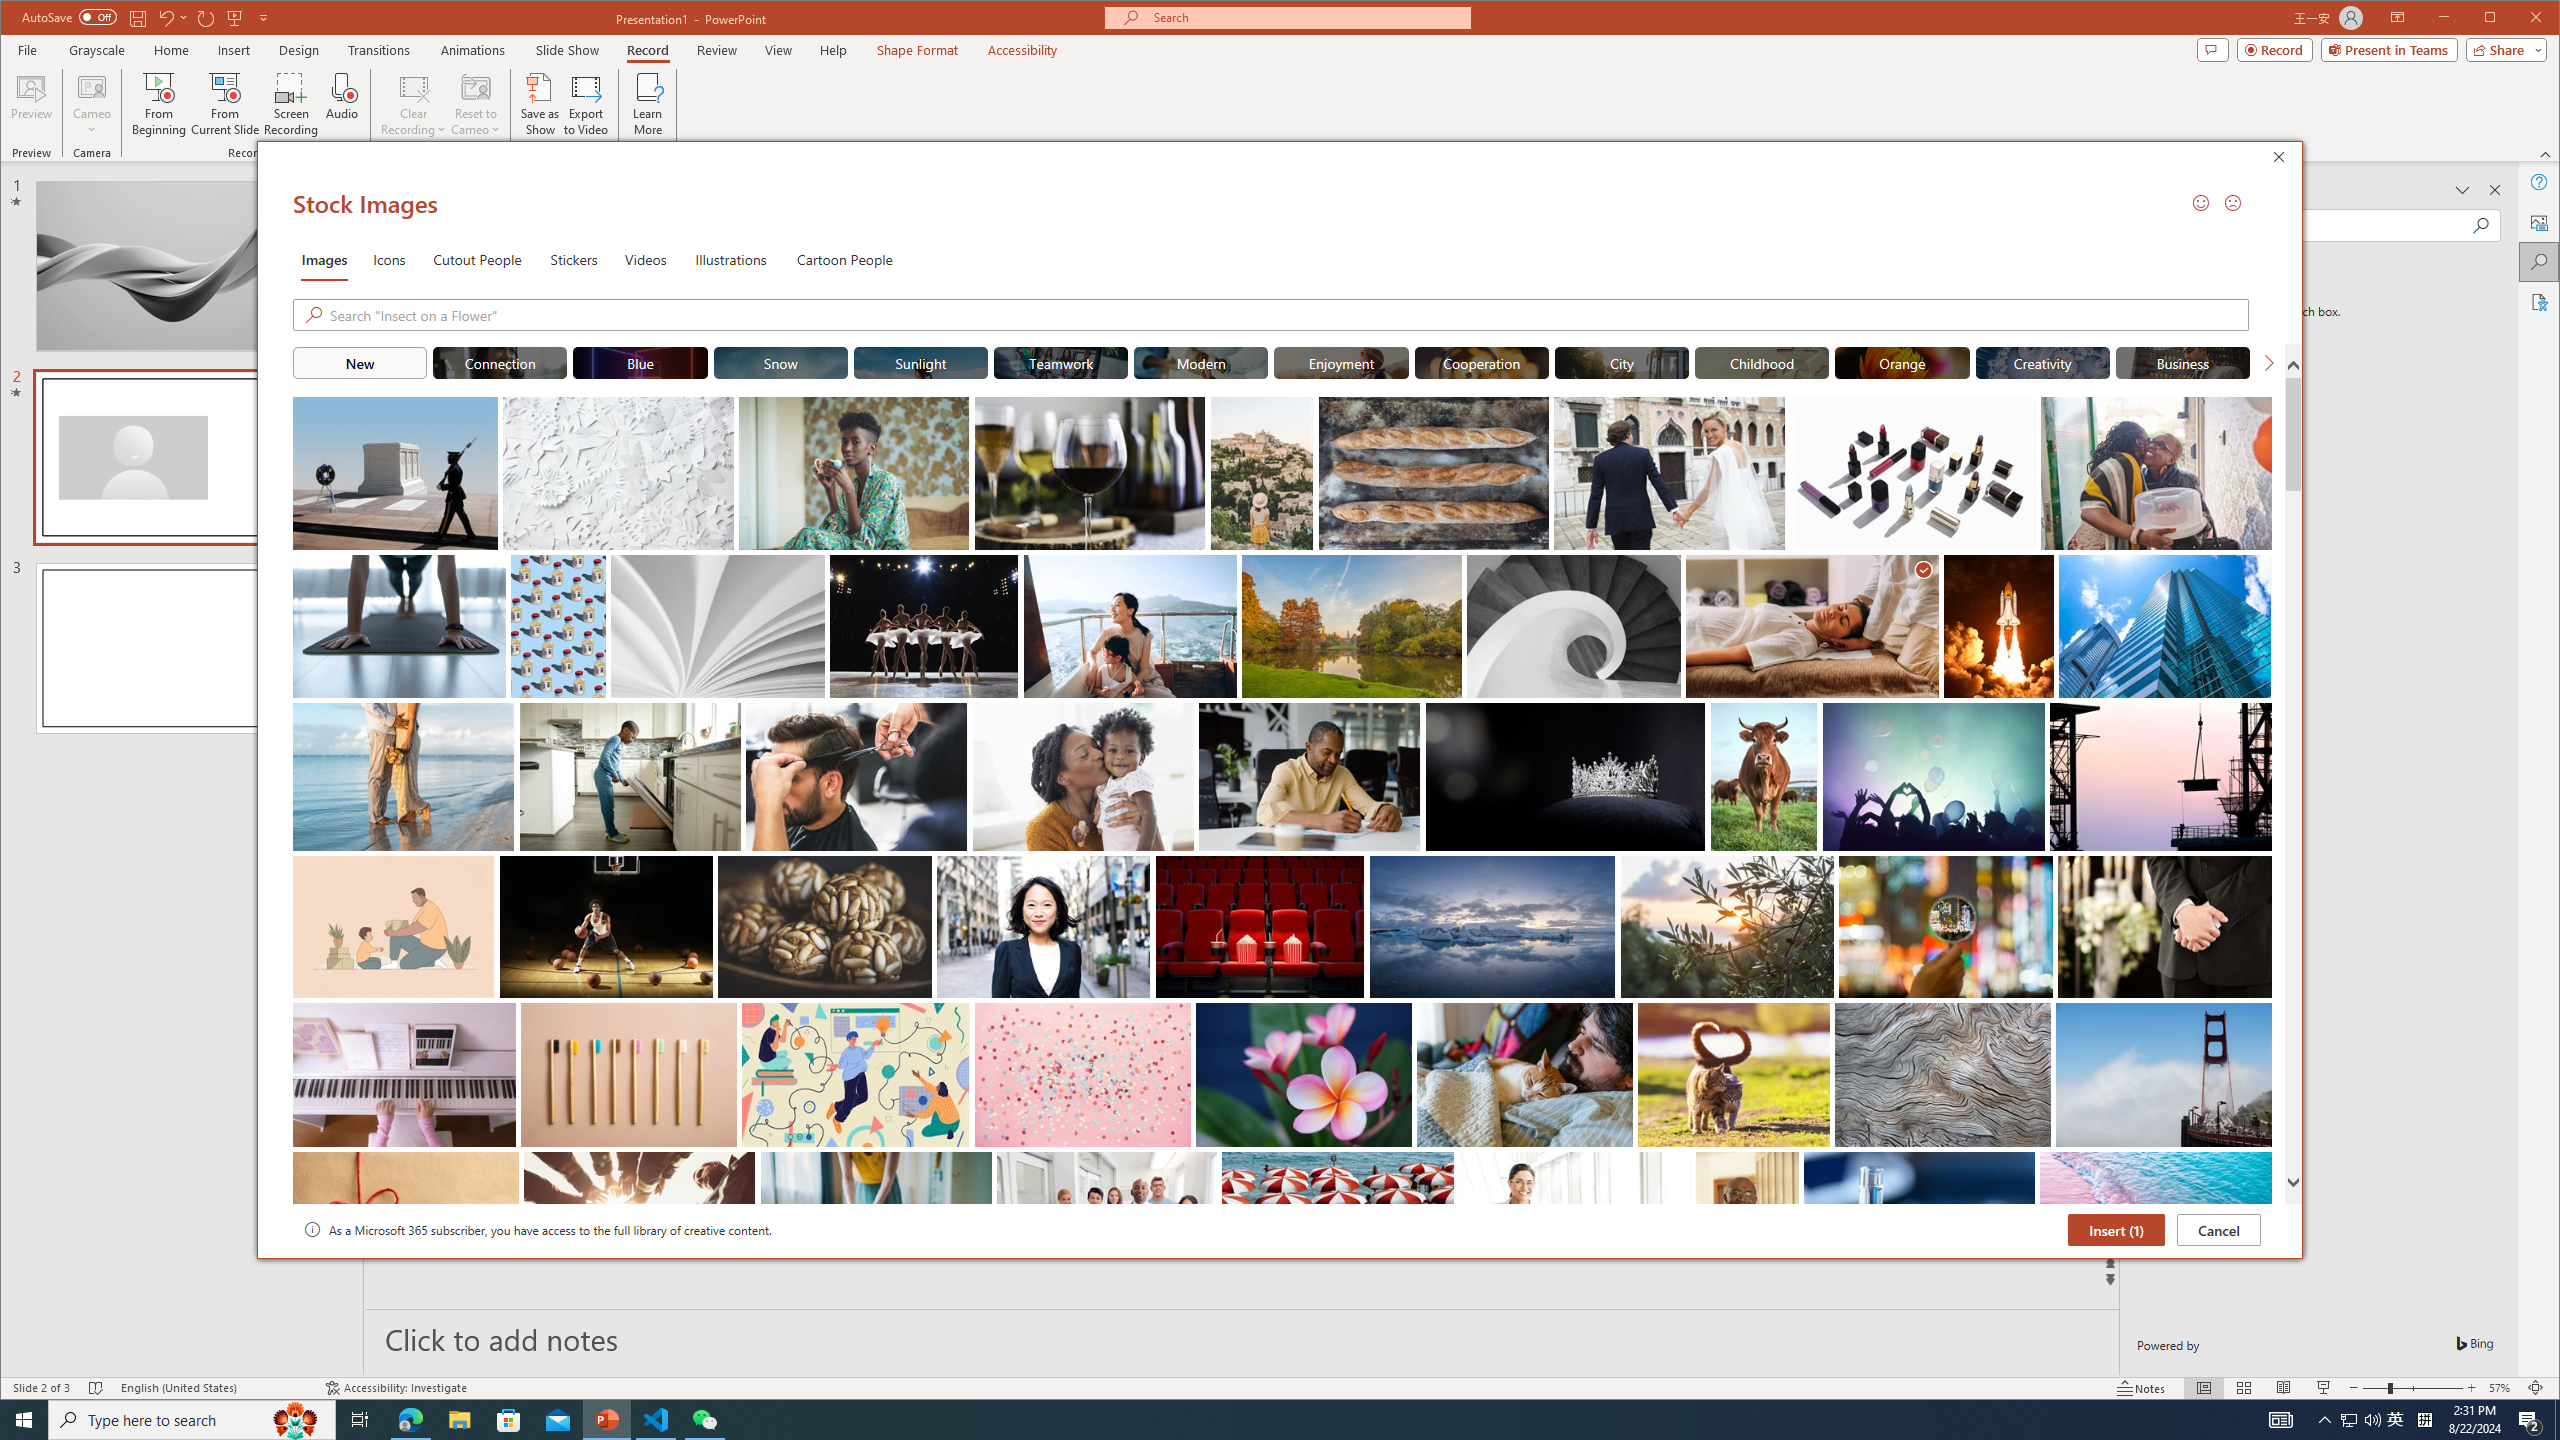  I want to click on "Childhood" Stock Images., so click(1760, 362).